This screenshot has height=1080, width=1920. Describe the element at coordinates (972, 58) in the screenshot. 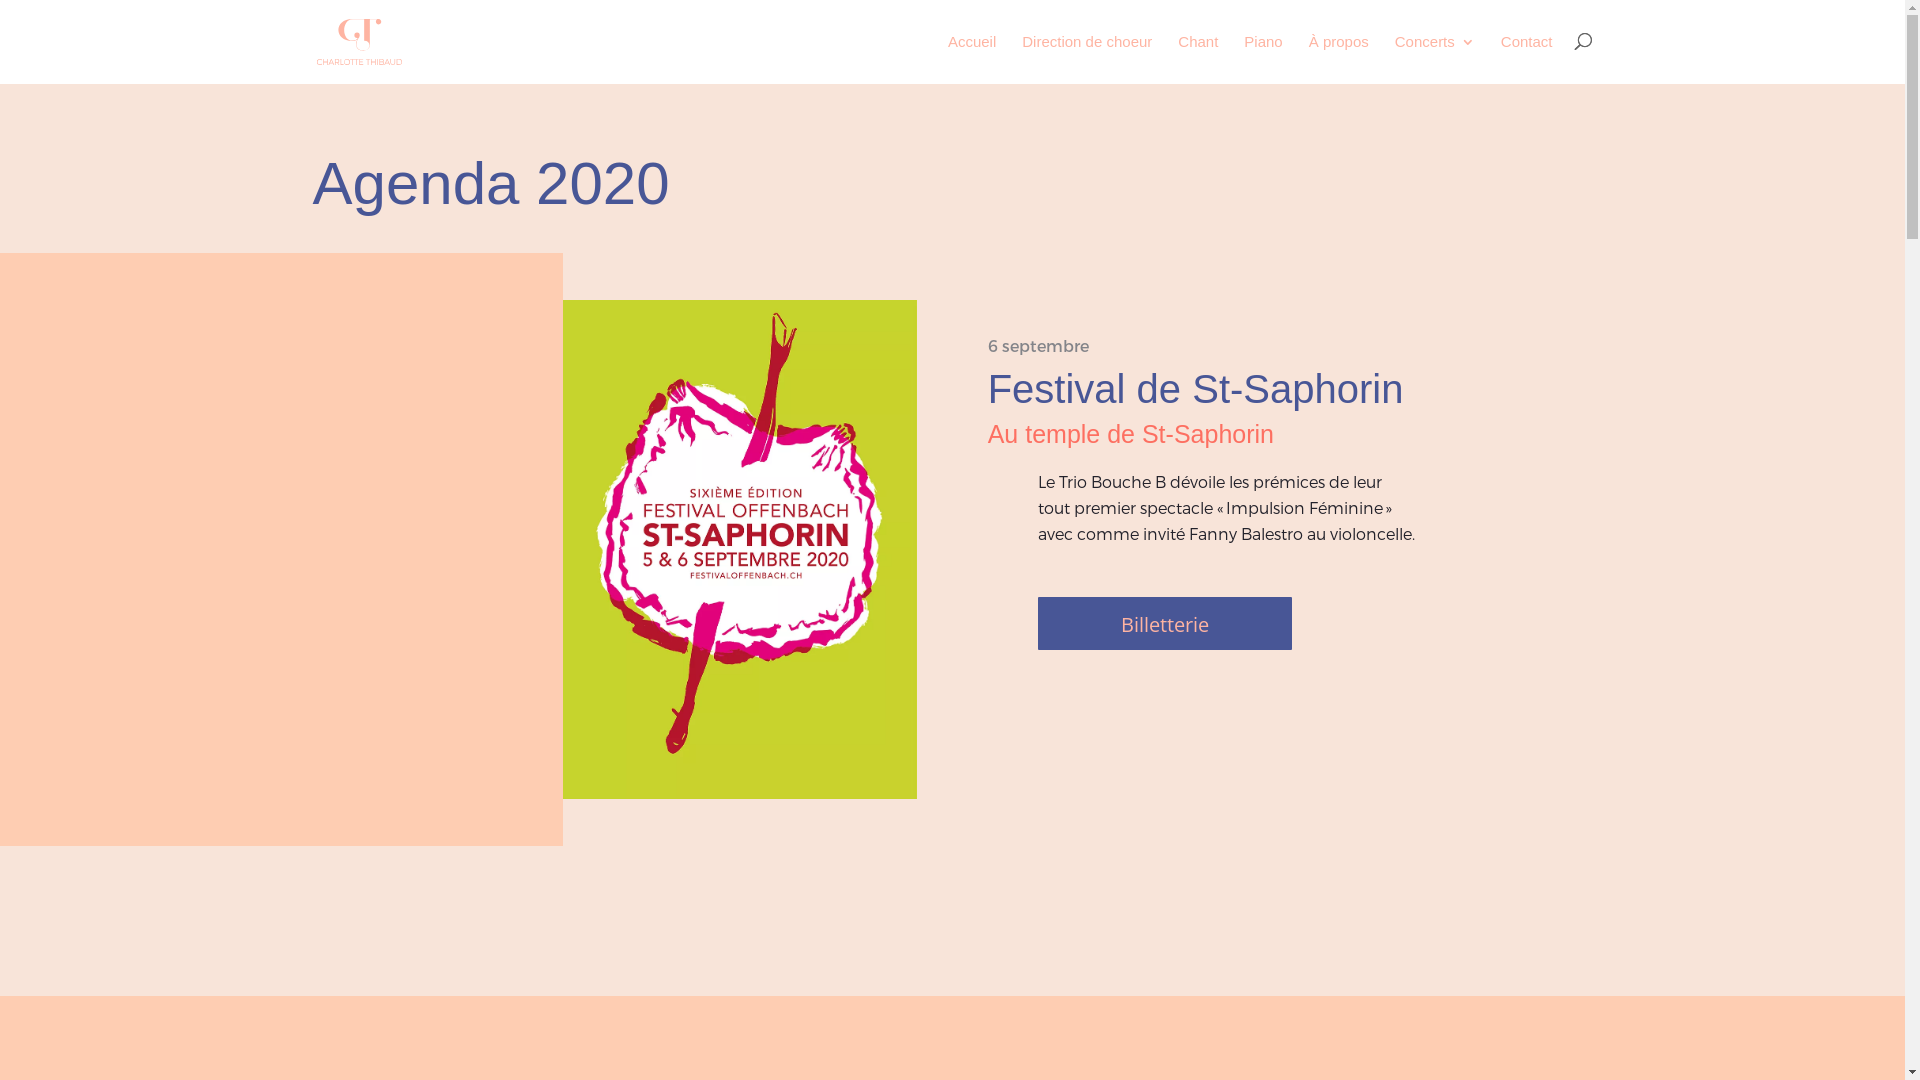

I see `Accueil` at that location.